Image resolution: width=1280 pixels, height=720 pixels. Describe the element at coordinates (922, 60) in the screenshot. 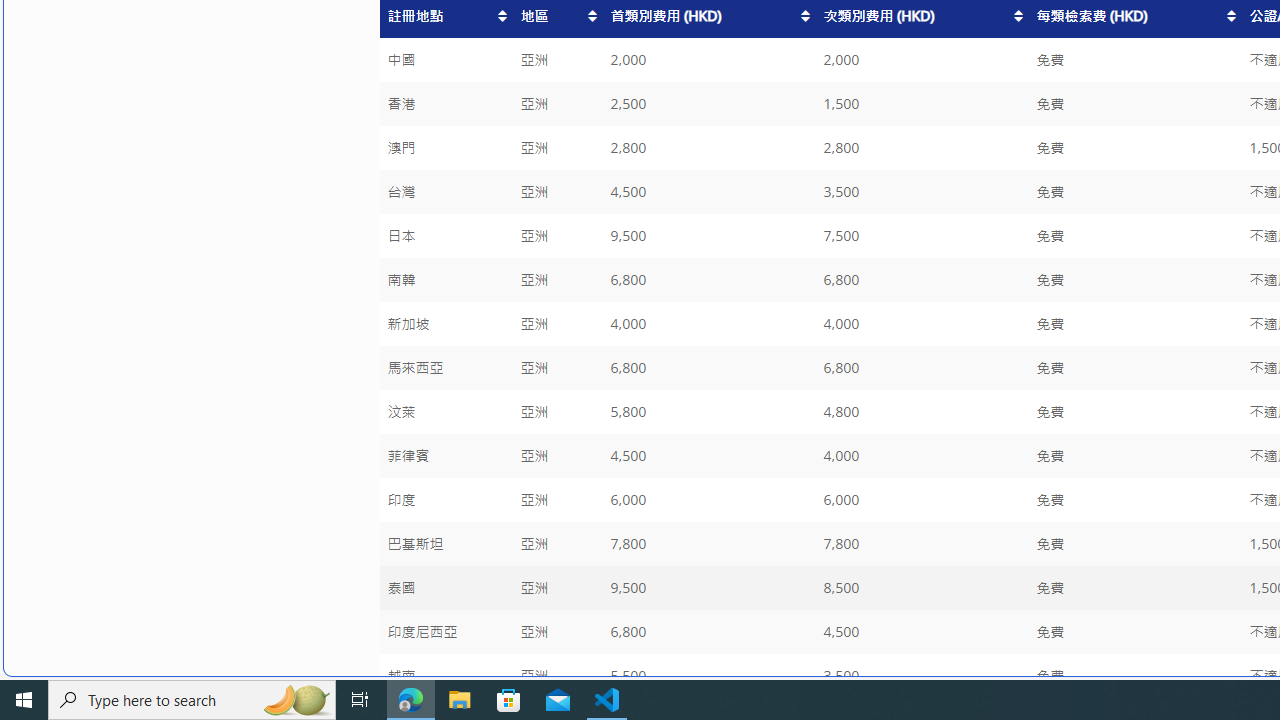

I see `2,000` at that location.